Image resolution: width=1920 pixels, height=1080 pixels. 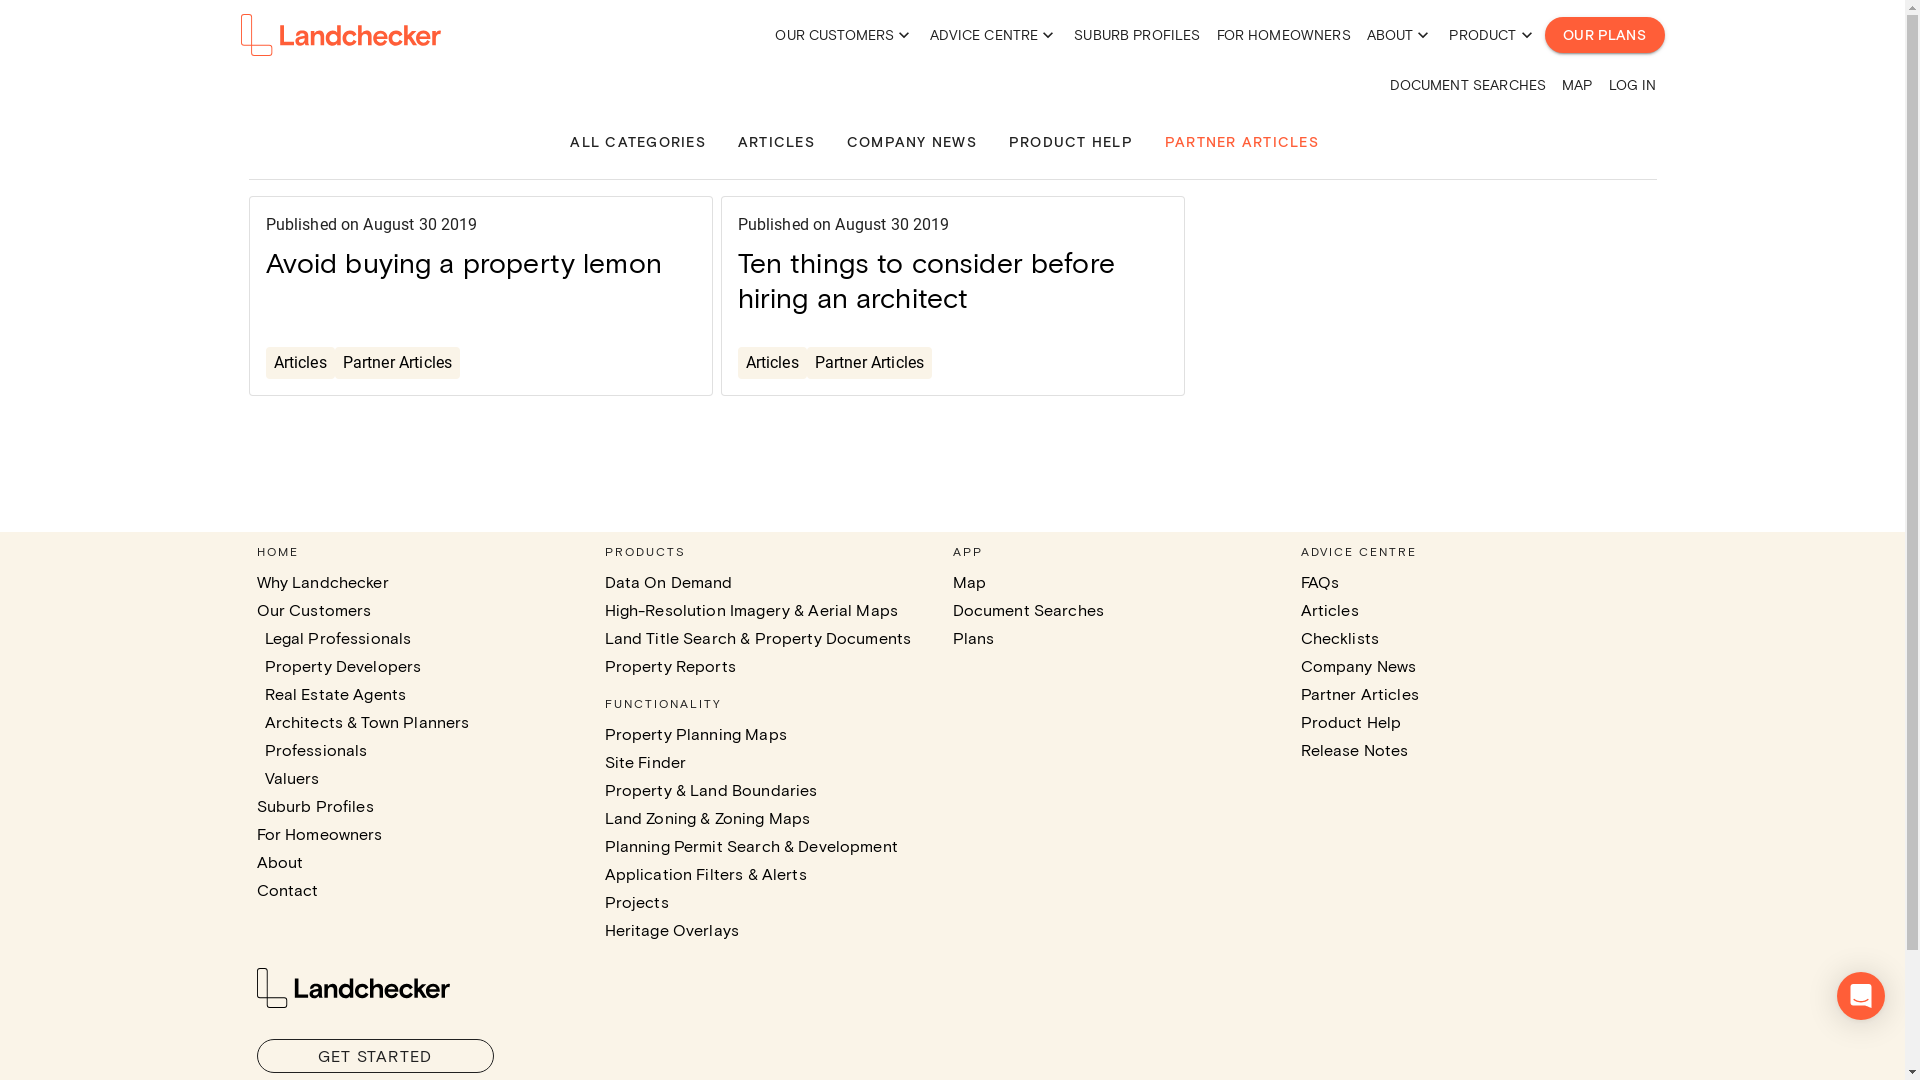 What do you see at coordinates (316, 750) in the screenshot?
I see `Professionals` at bounding box center [316, 750].